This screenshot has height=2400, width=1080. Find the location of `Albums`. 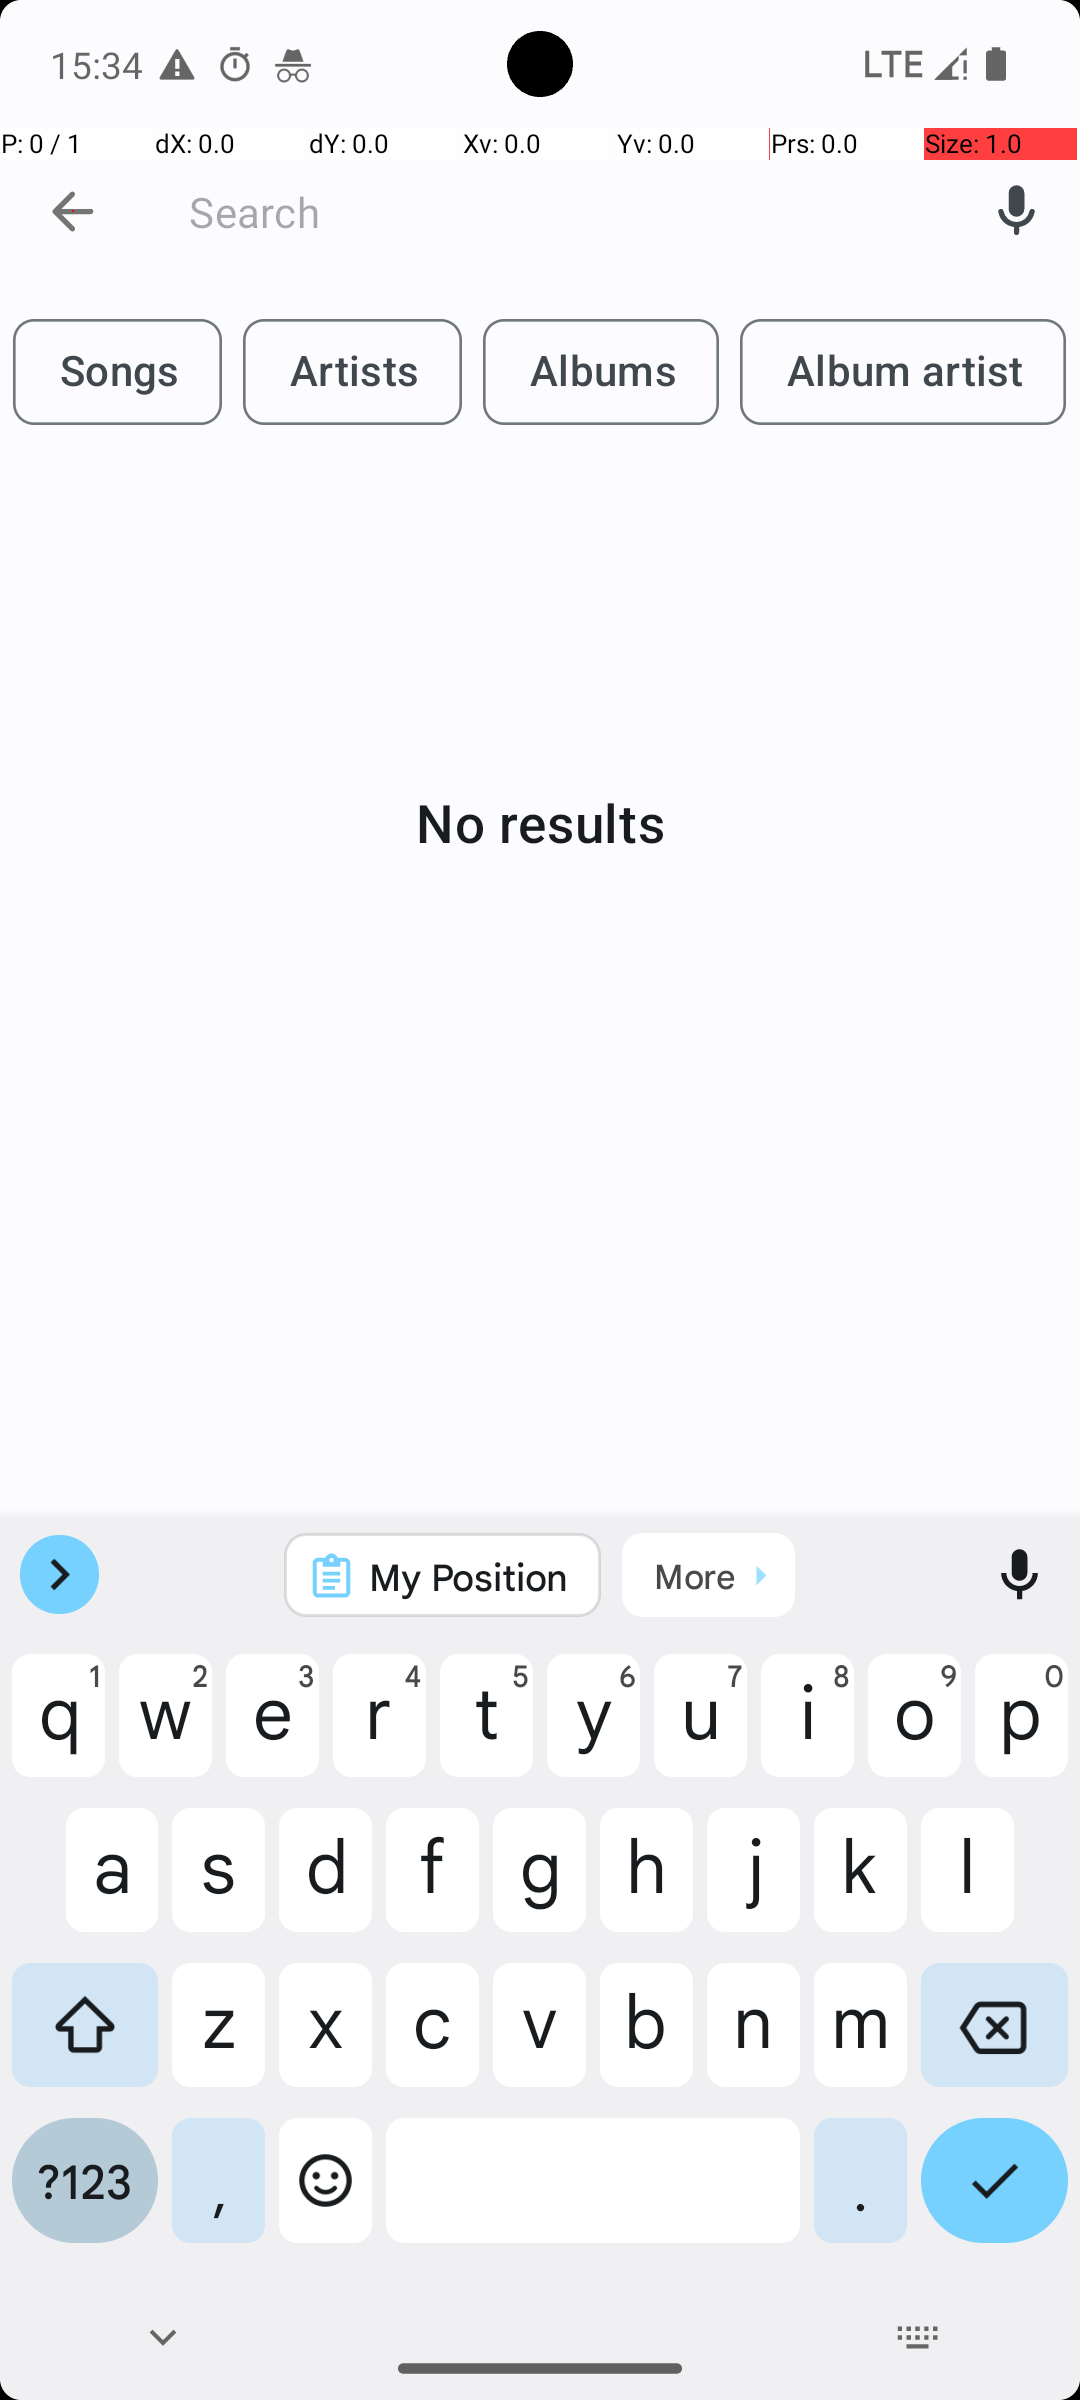

Albums is located at coordinates (601, 372).